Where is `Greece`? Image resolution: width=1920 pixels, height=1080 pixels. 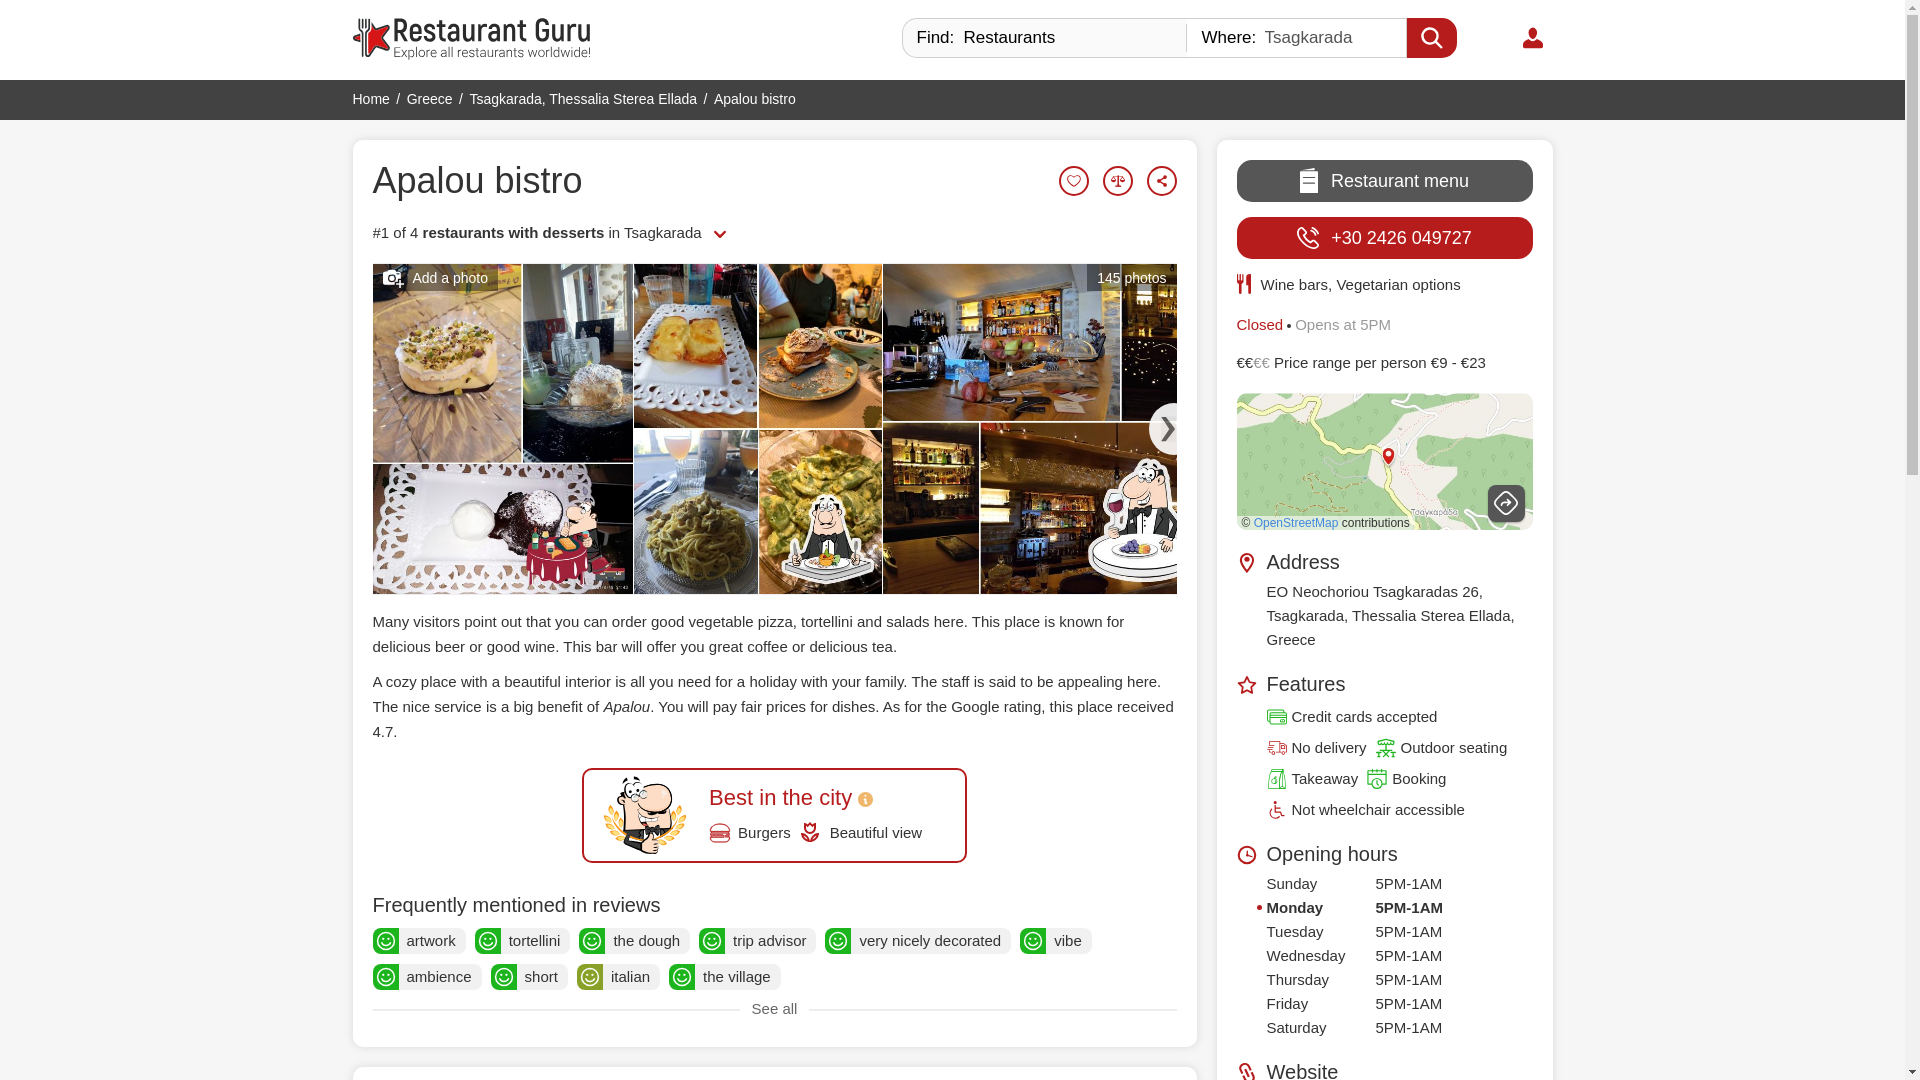 Greece is located at coordinates (430, 98).